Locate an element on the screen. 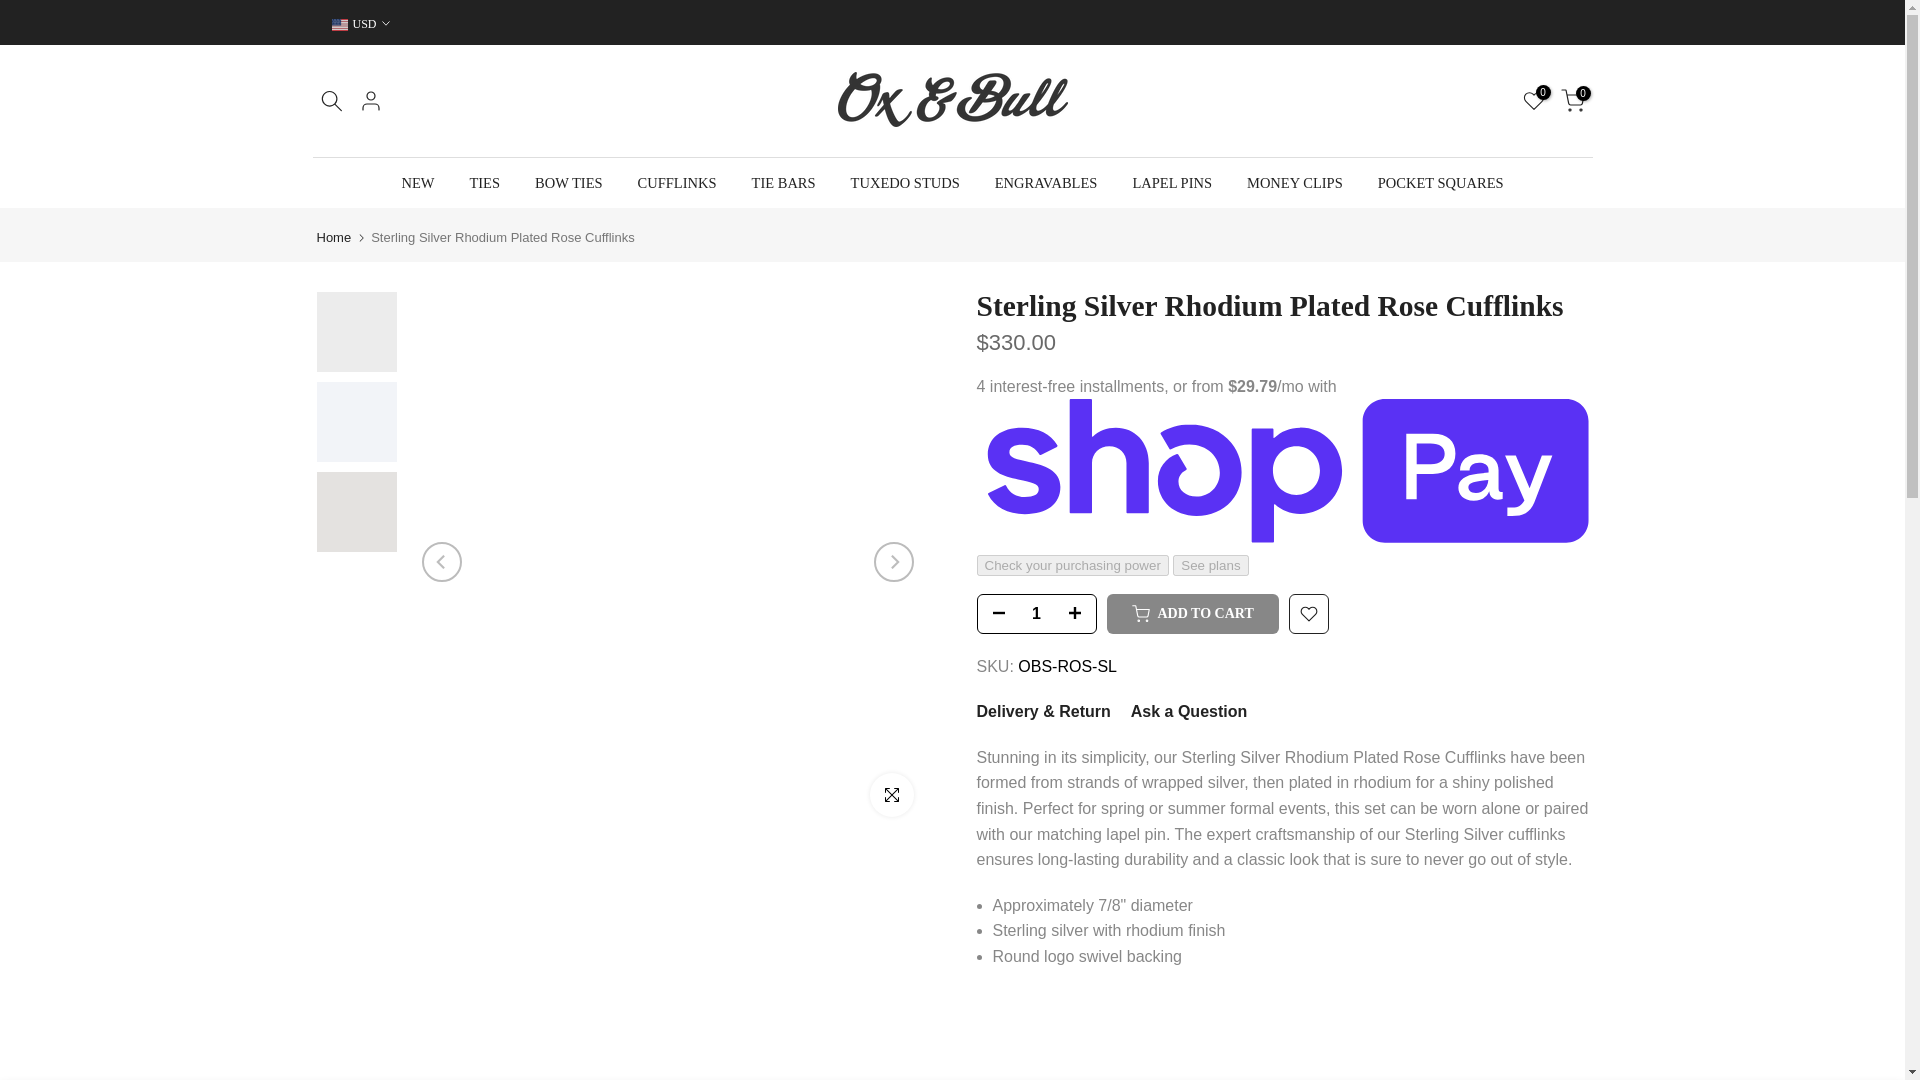 This screenshot has height=1080, width=1920. 0 is located at coordinates (1532, 100).